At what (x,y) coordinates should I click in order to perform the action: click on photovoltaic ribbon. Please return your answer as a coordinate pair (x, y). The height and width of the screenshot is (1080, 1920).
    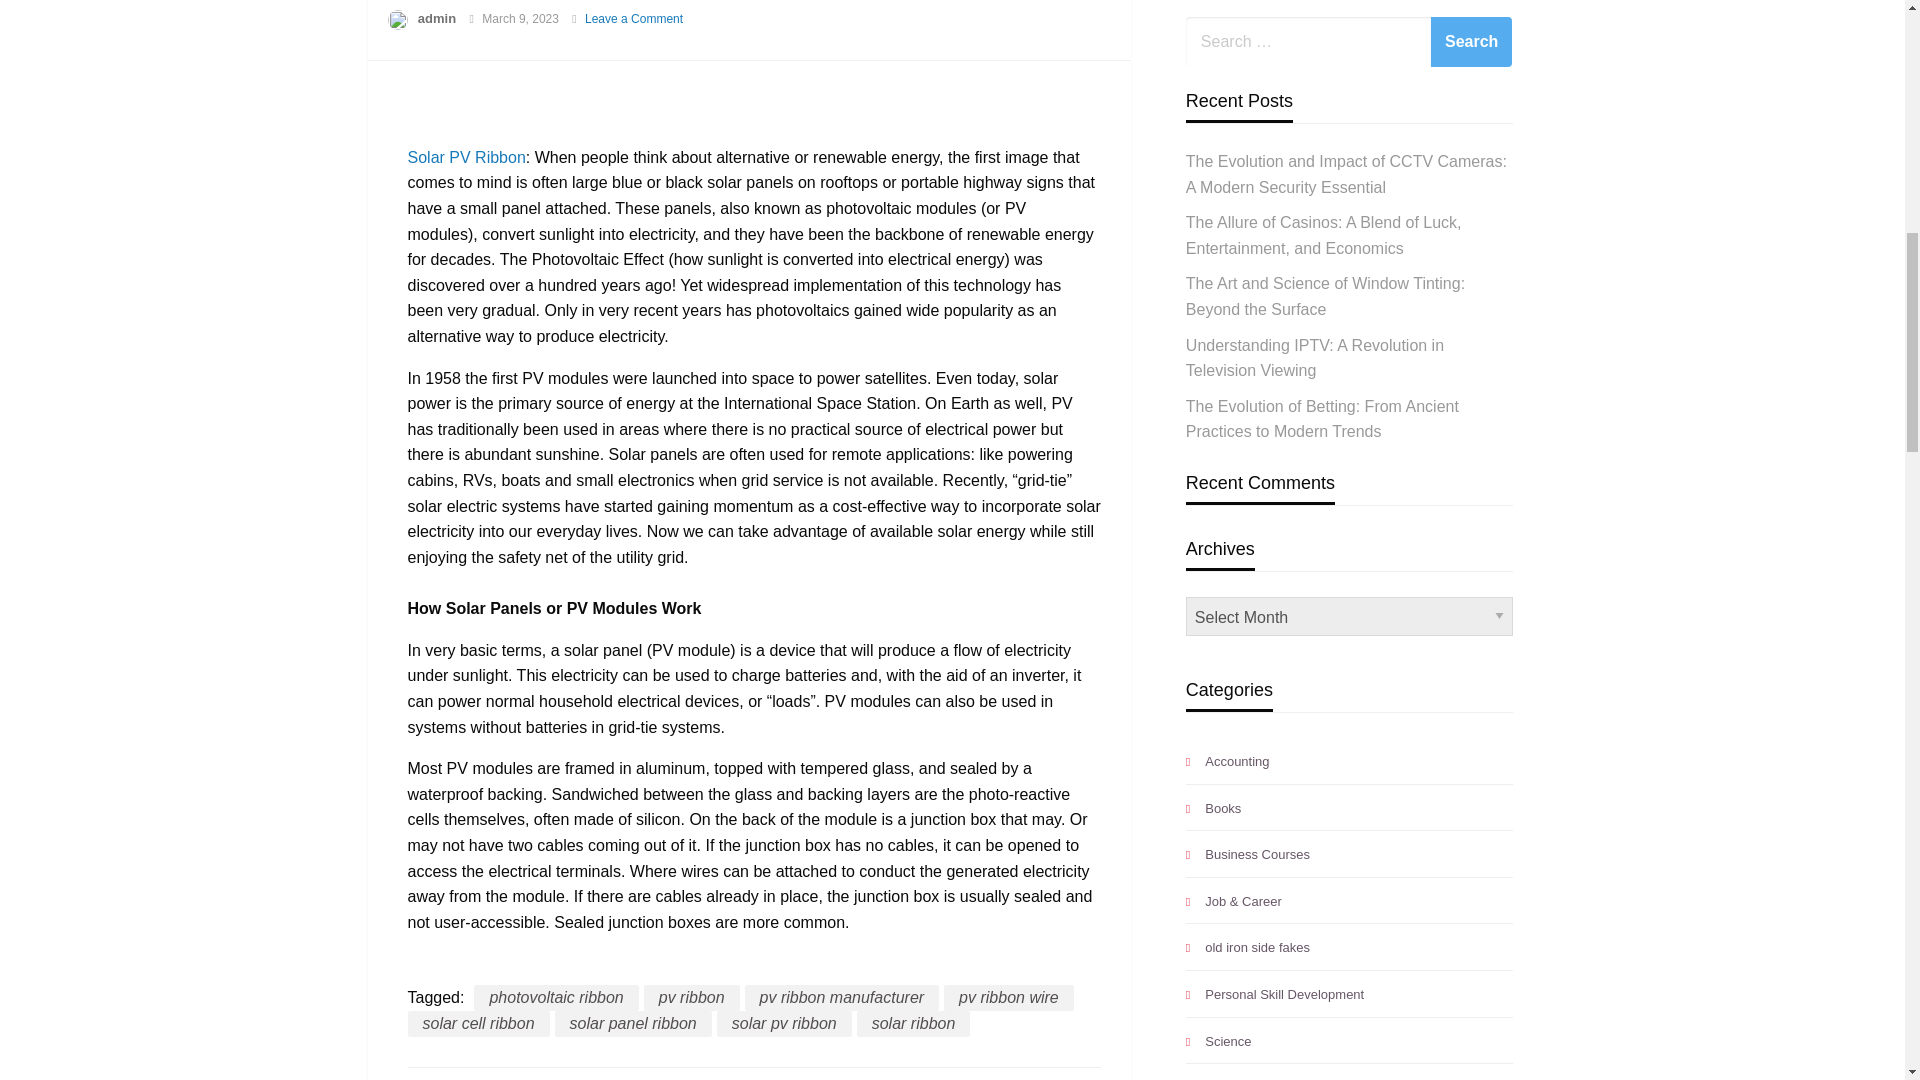
    Looking at the image, I should click on (556, 997).